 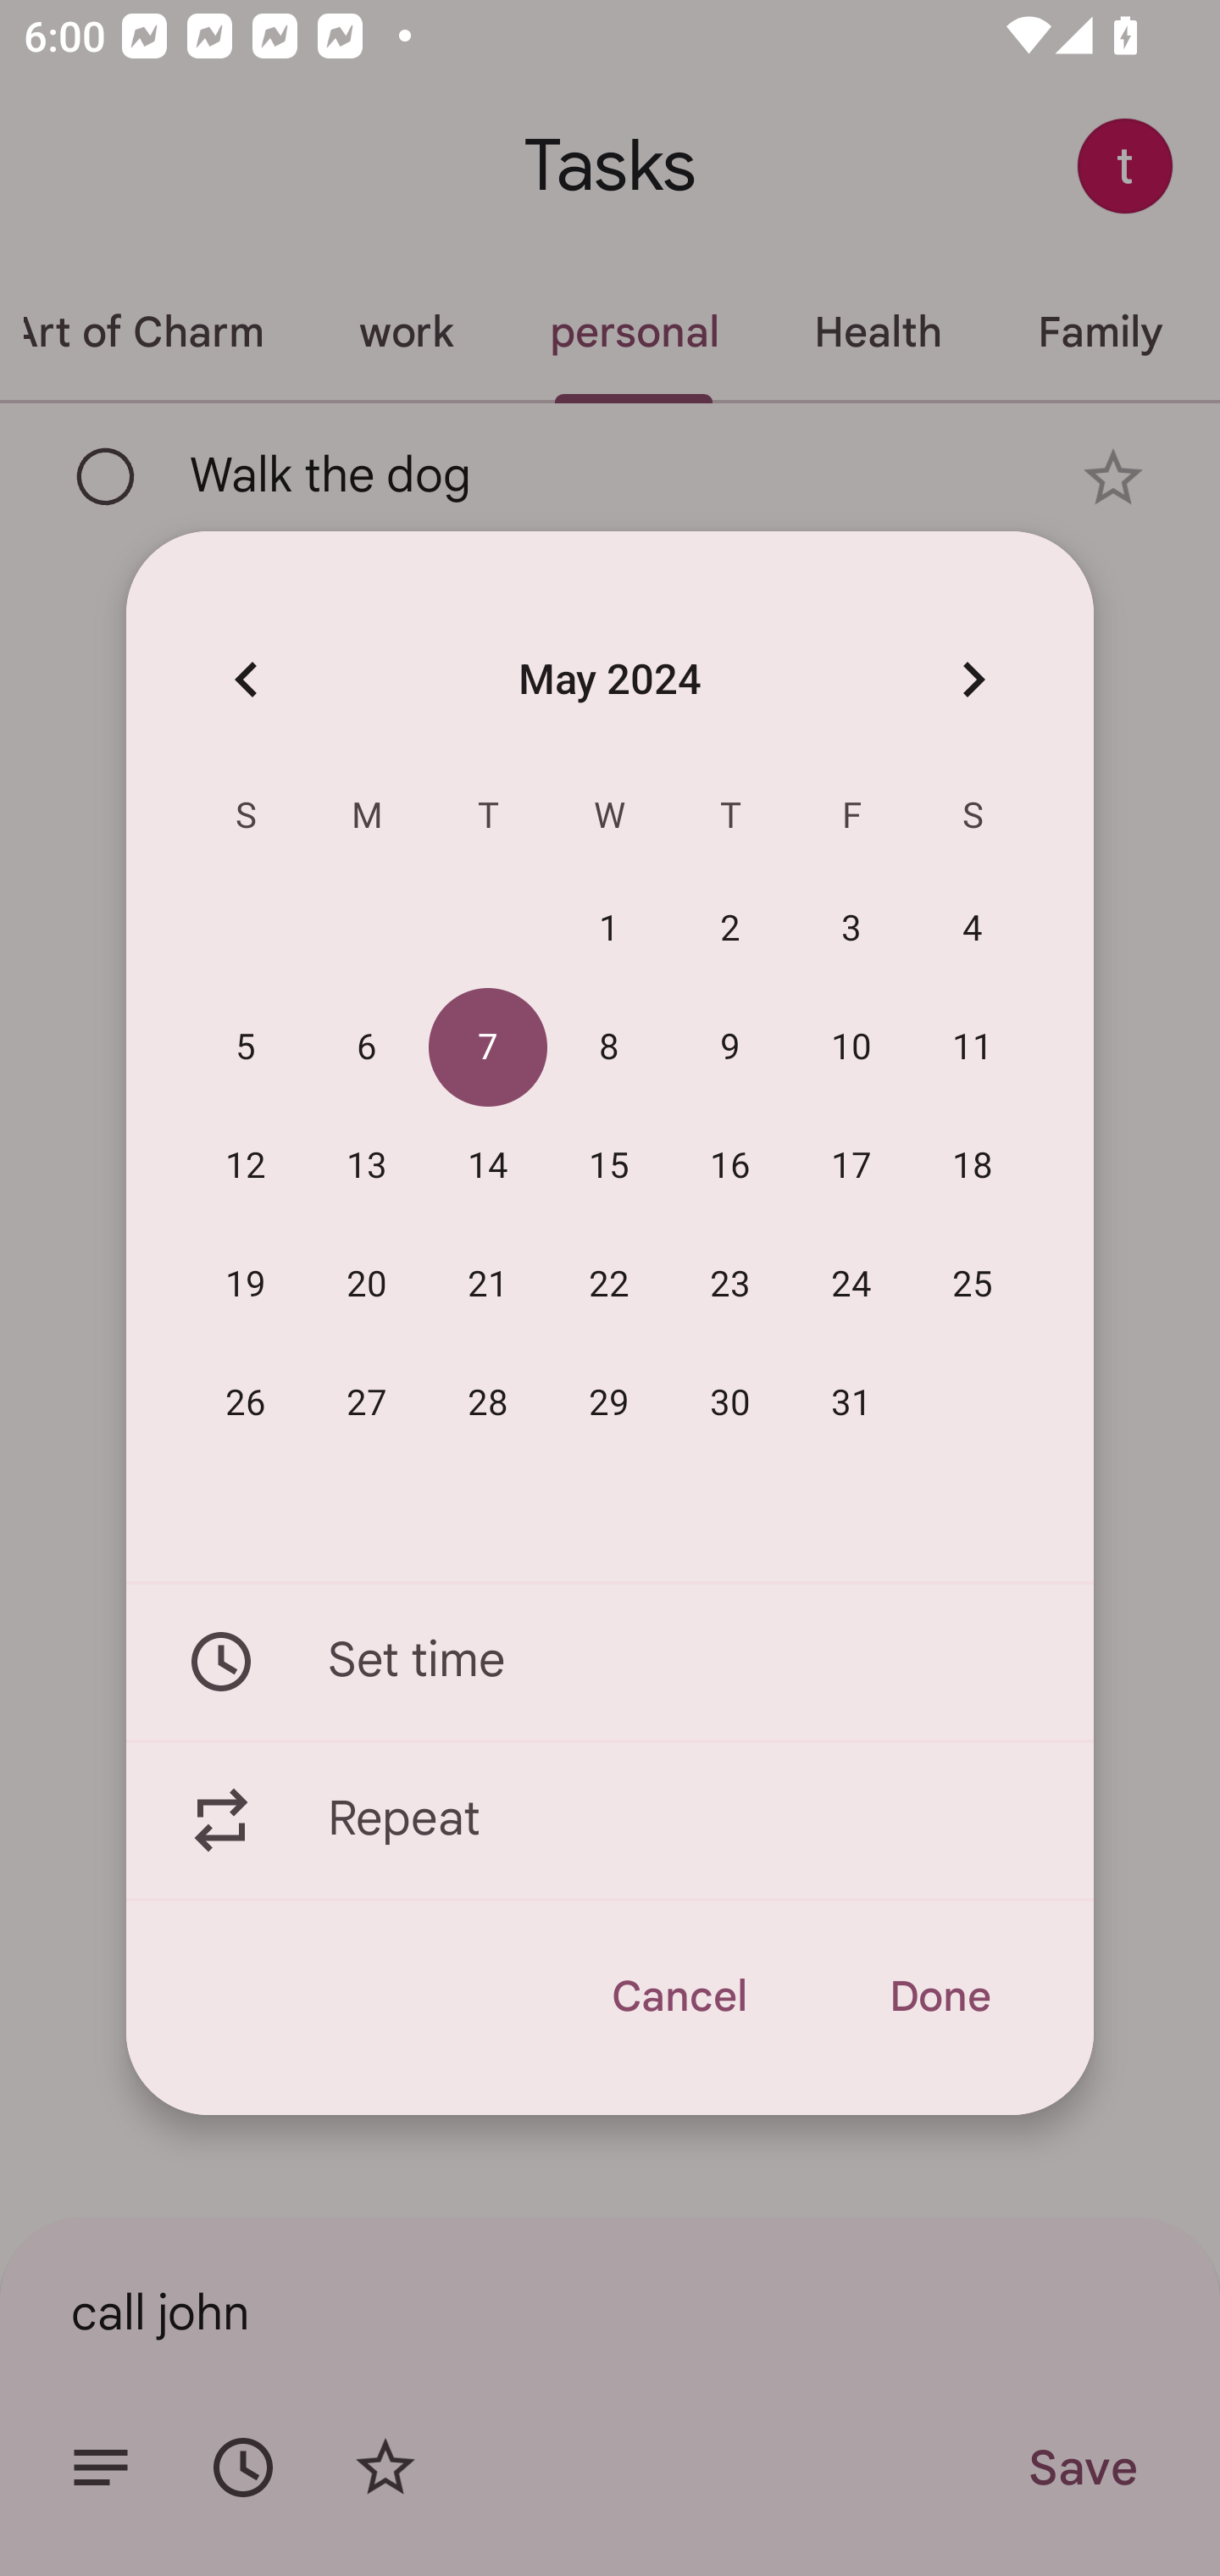 I want to click on Set time, so click(x=610, y=1661).